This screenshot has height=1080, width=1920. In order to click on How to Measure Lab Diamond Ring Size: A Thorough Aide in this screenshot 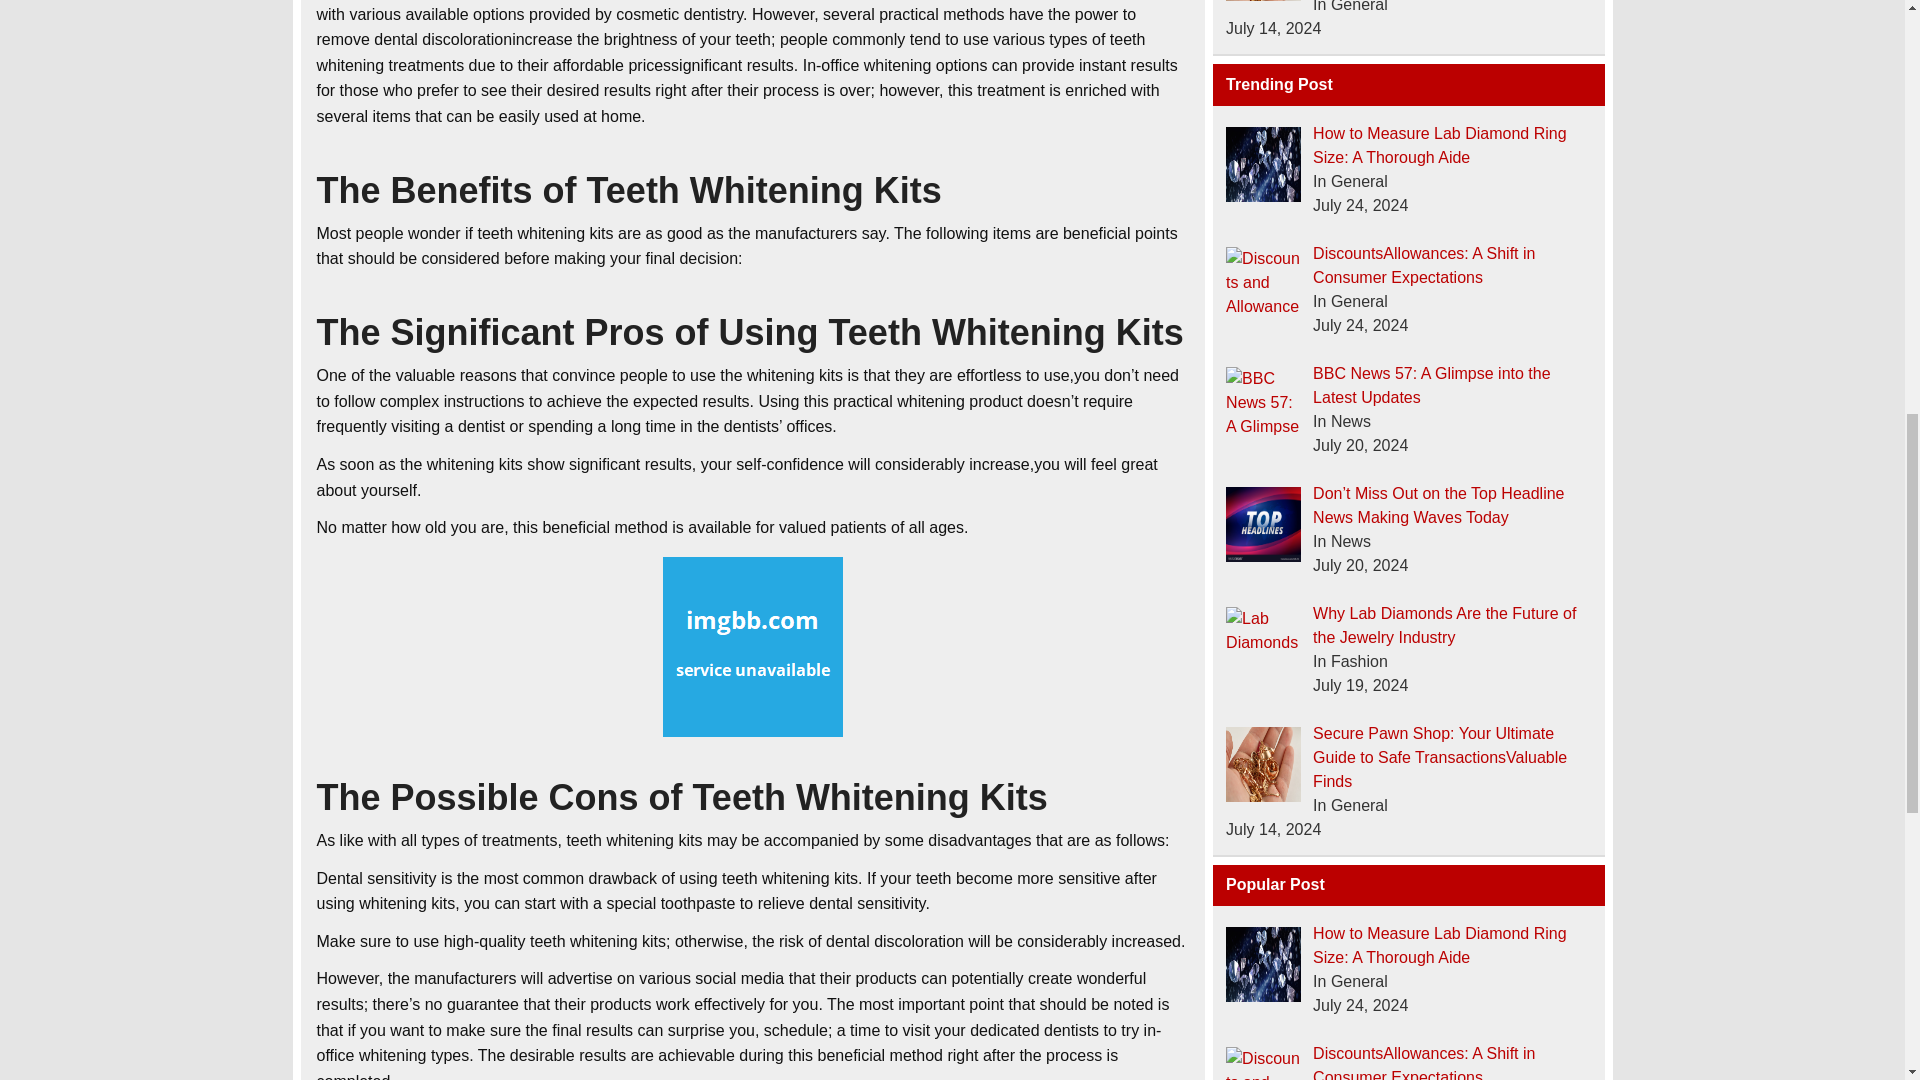, I will do `click(1440, 944)`.